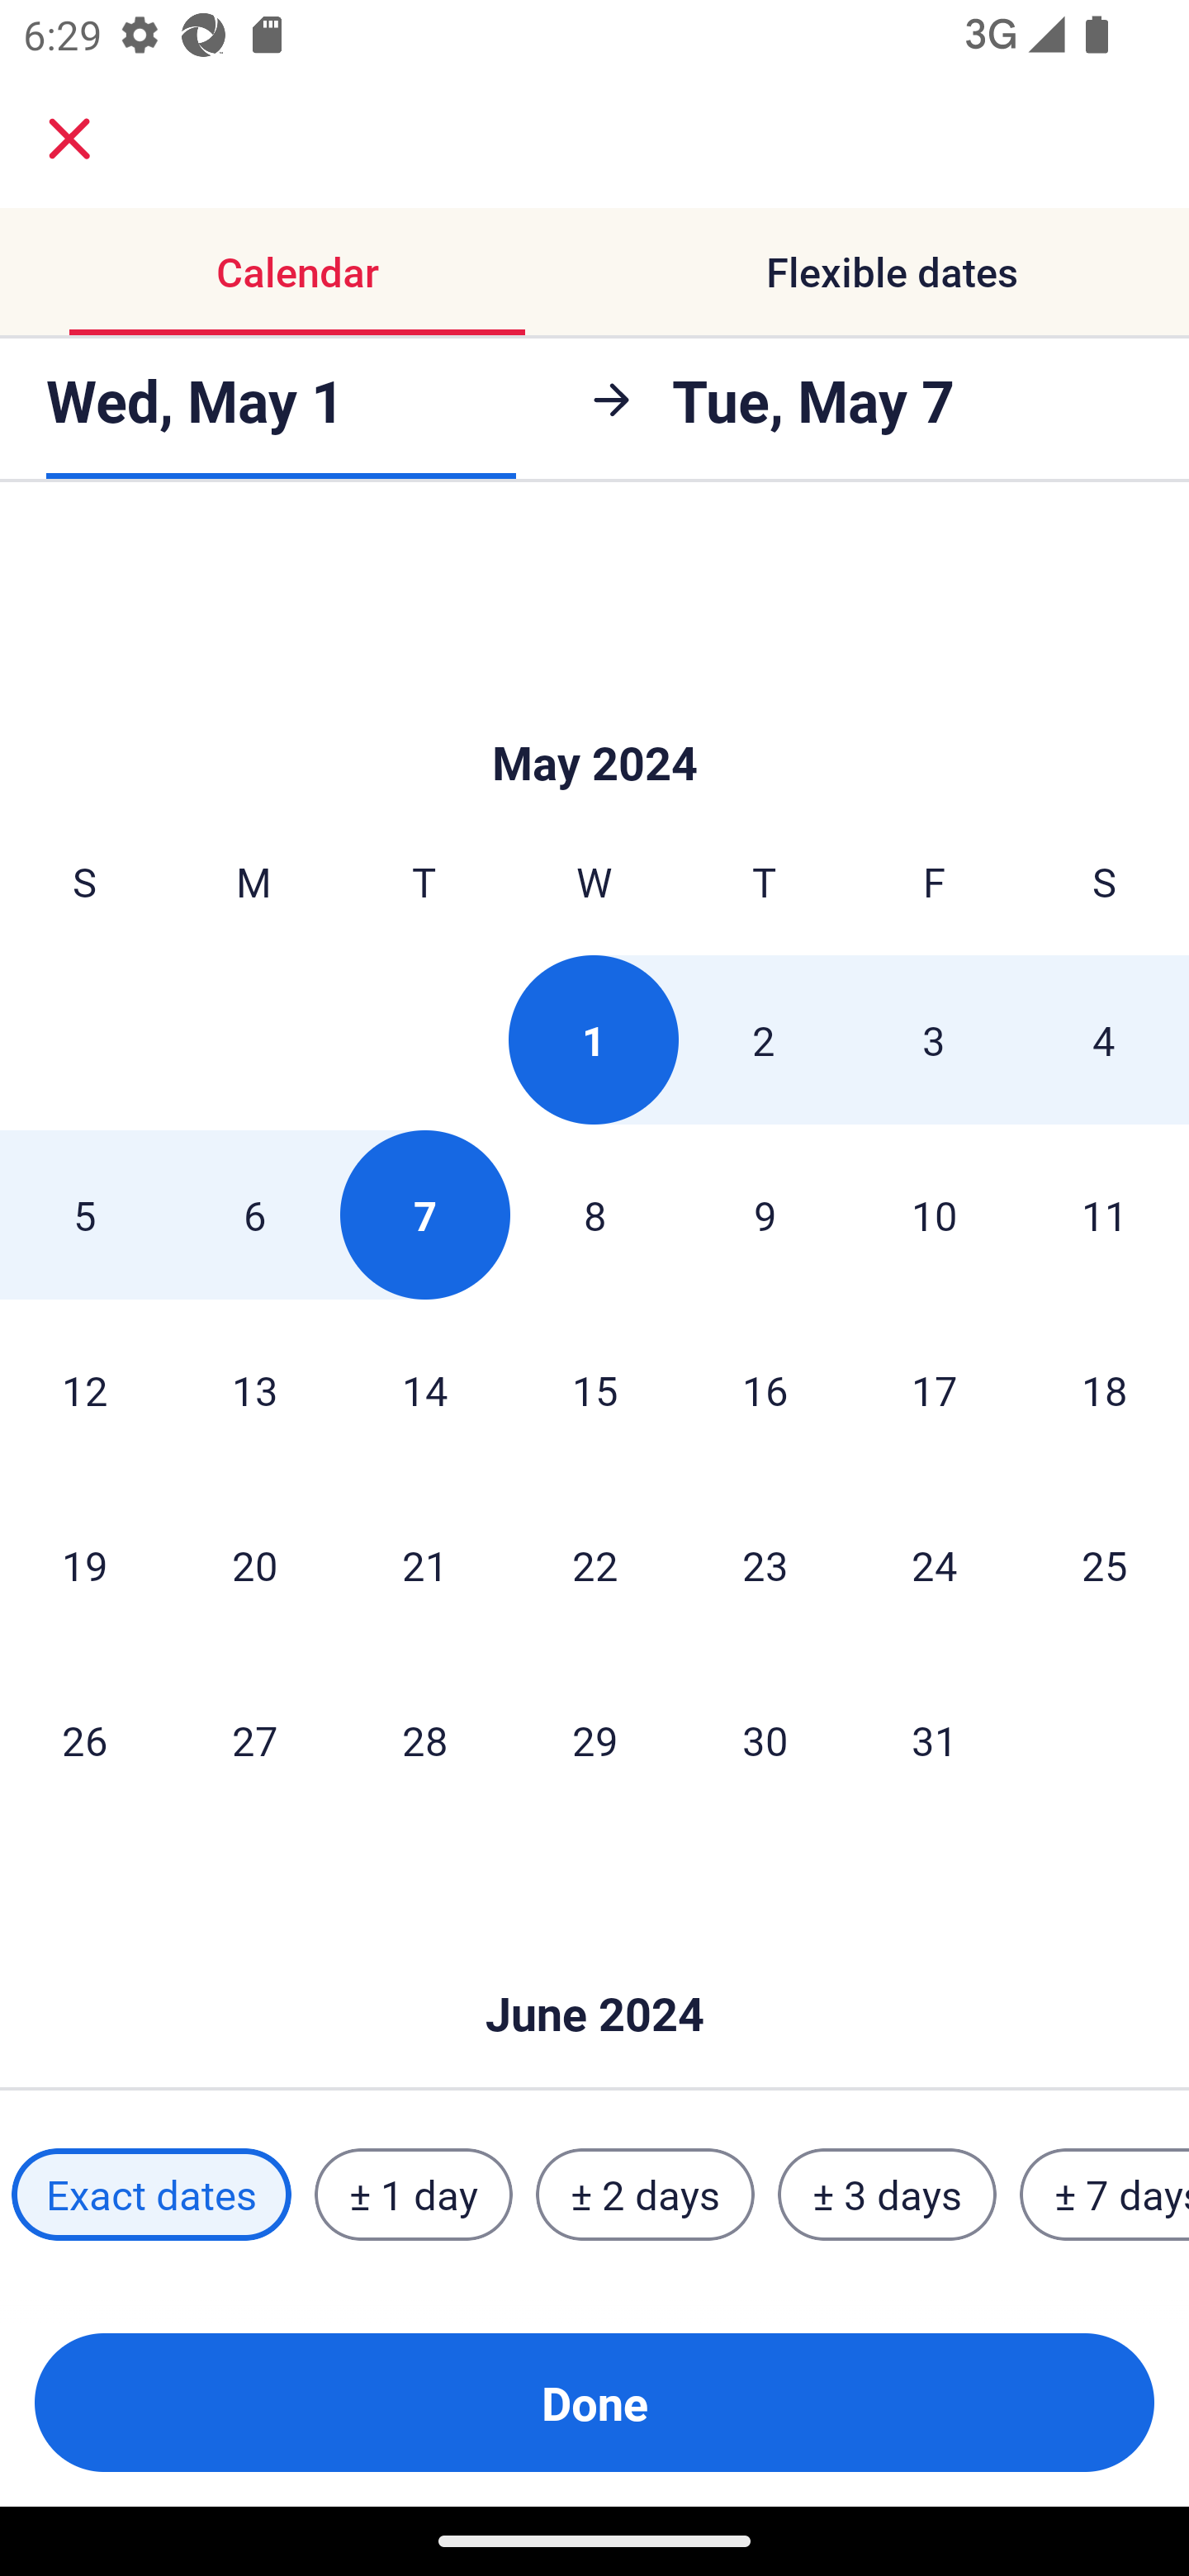 Image resolution: width=1189 pixels, height=2576 pixels. I want to click on ± 2 days, so click(646, 2195).